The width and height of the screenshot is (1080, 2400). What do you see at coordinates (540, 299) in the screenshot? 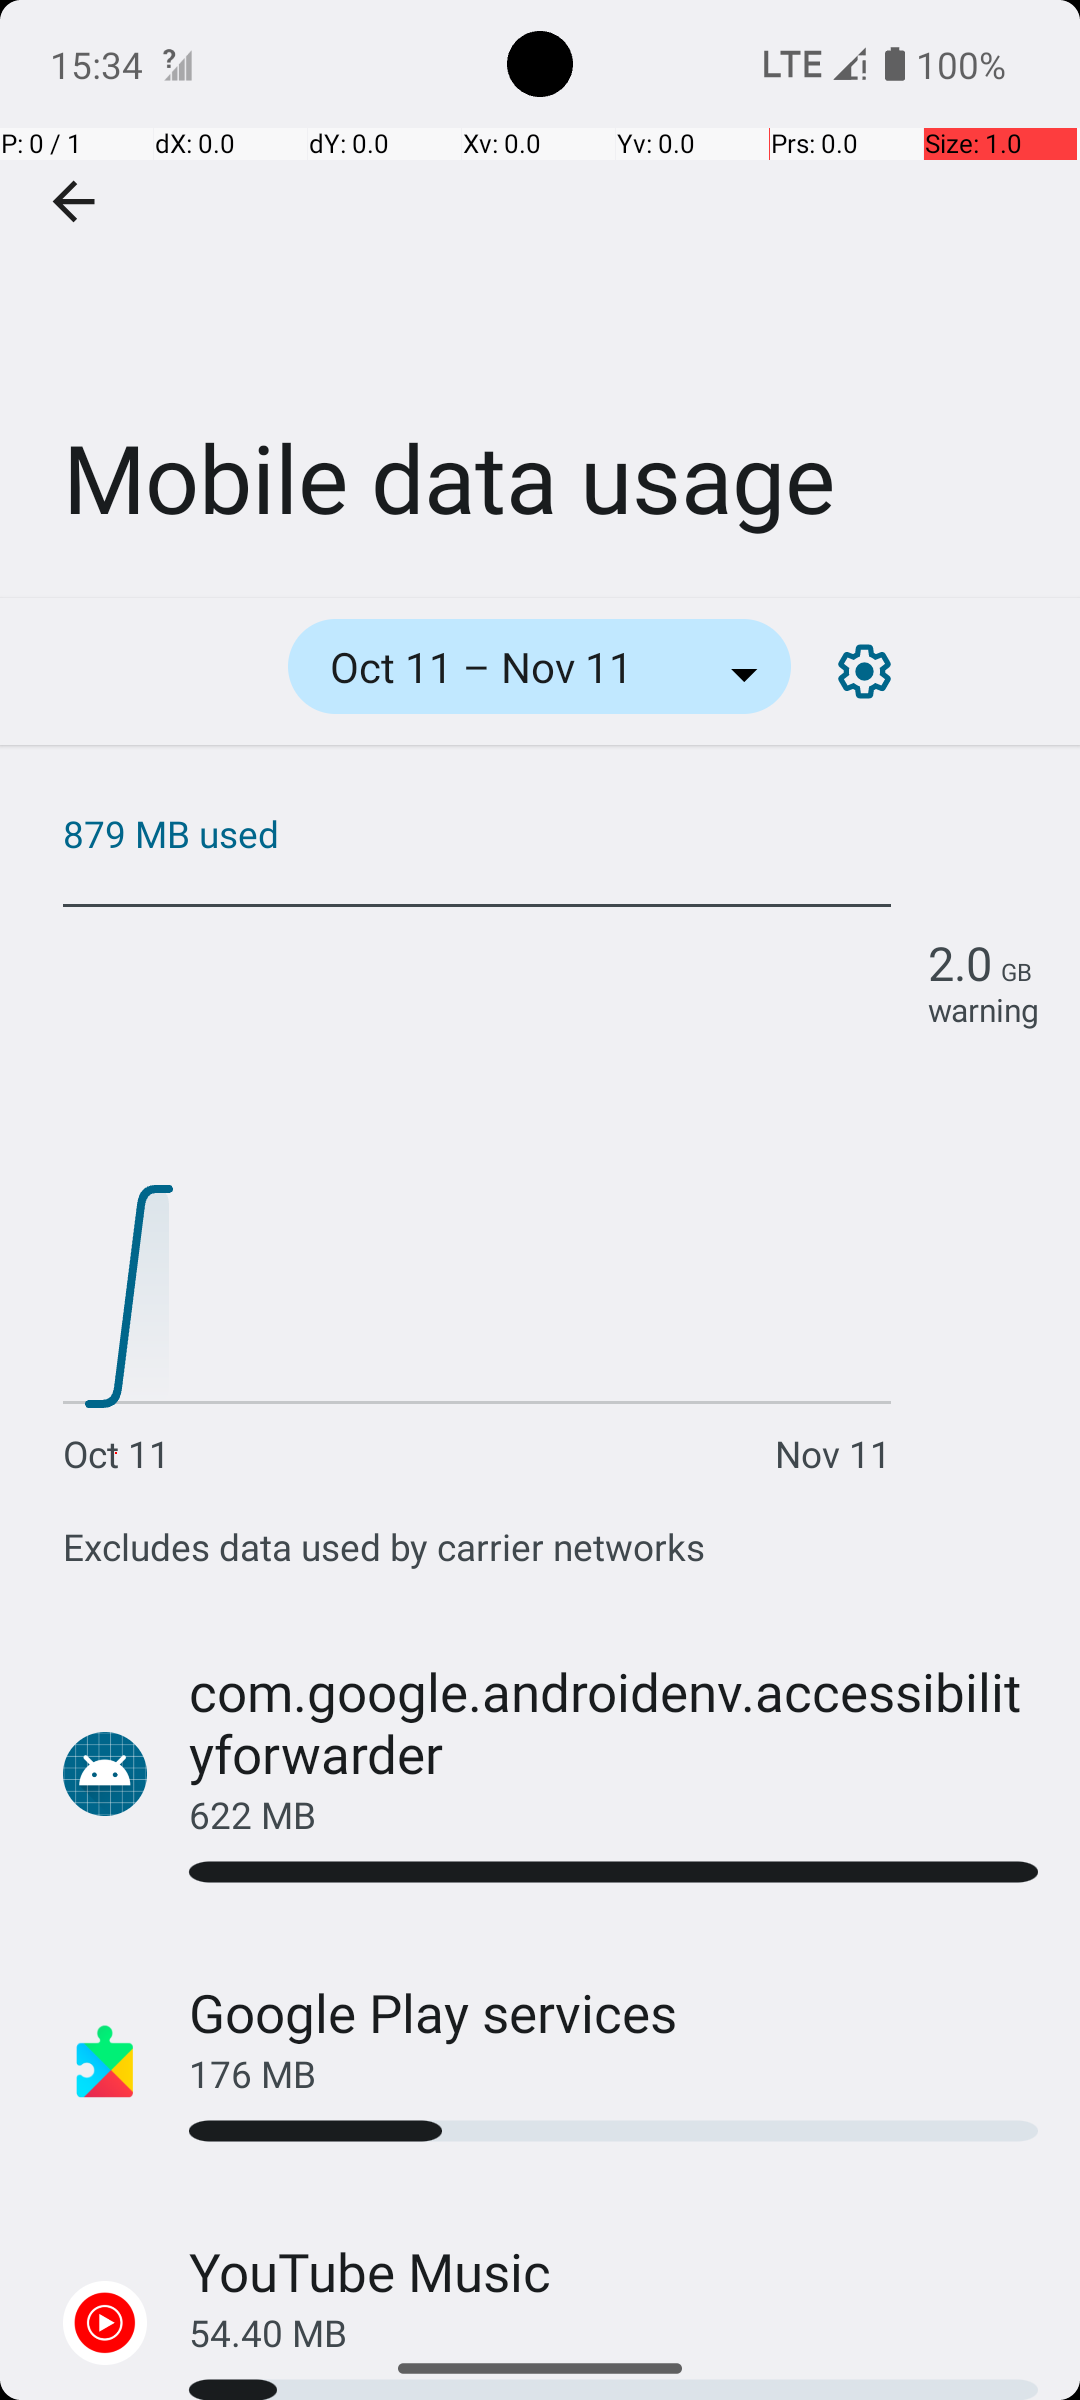
I see `Mobile data usage` at bounding box center [540, 299].